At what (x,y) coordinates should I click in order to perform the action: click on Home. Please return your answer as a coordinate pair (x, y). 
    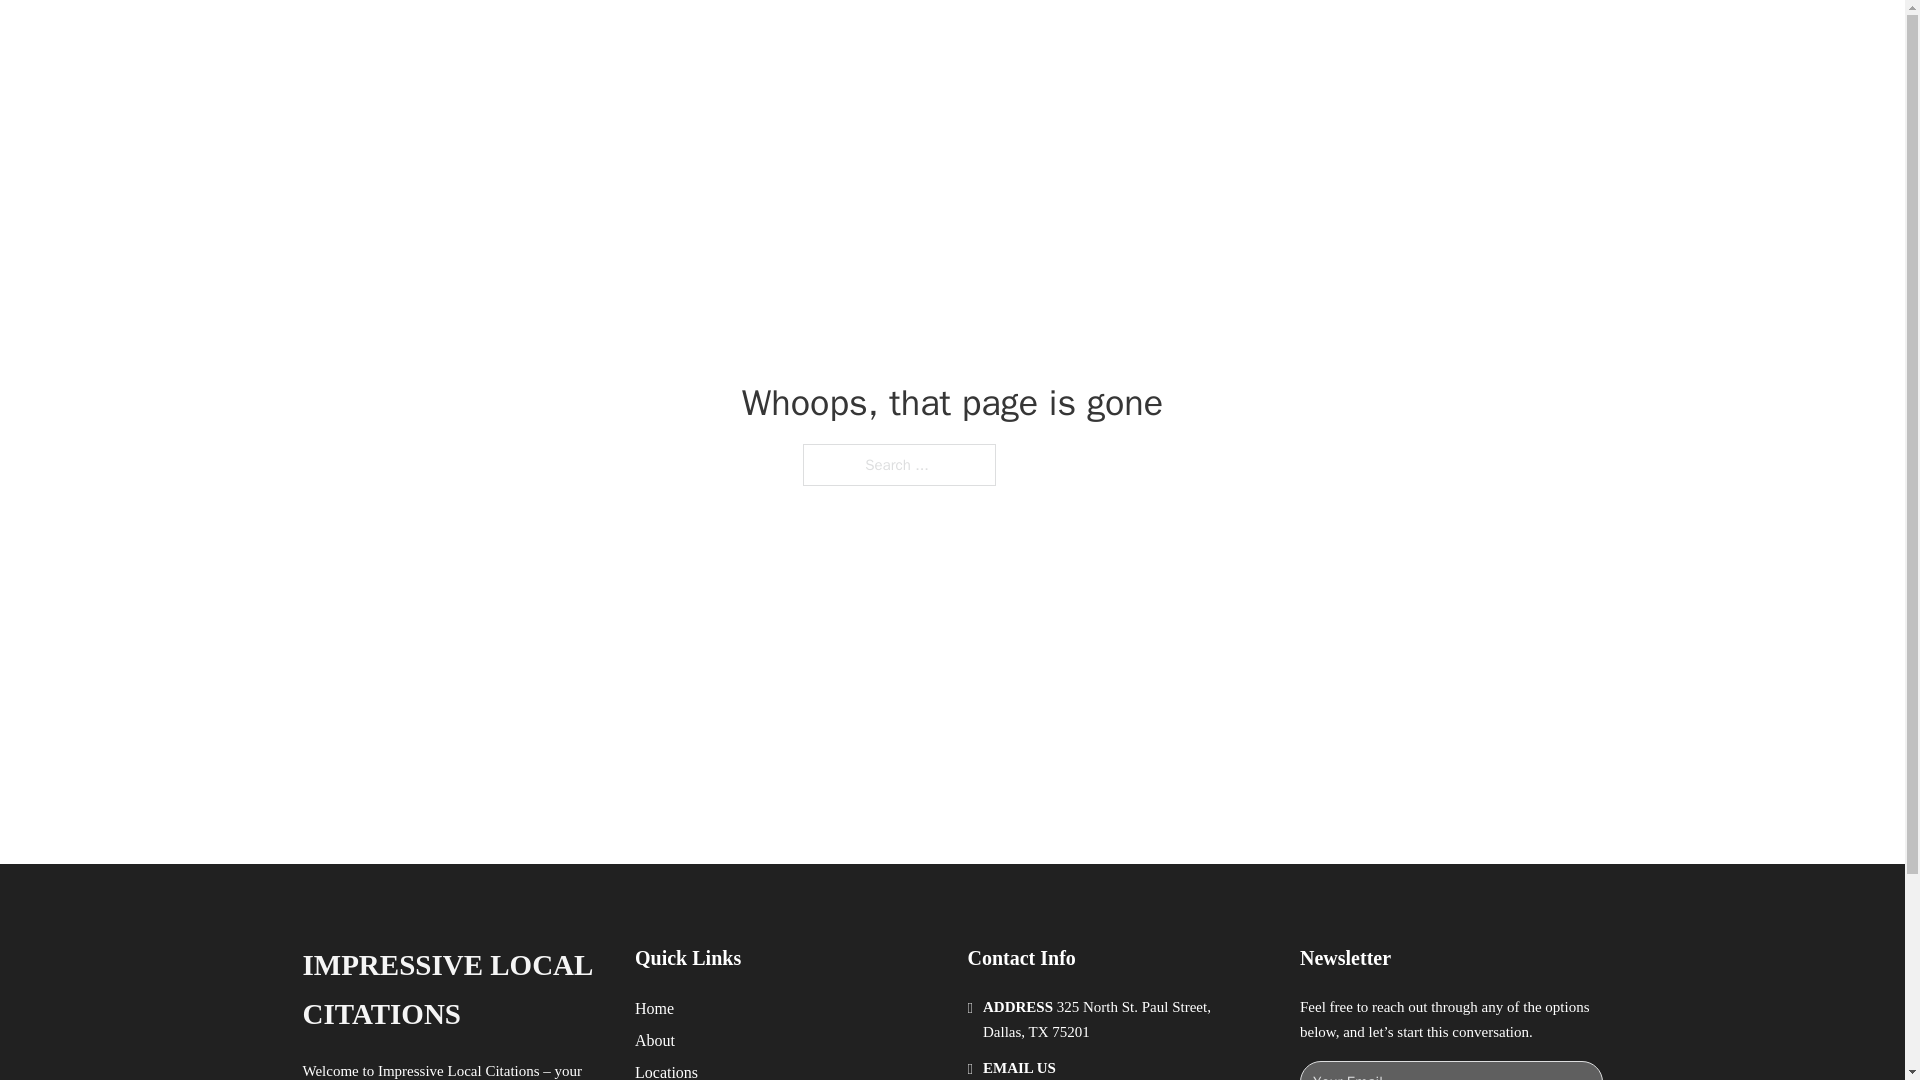
    Looking at the image, I should click on (654, 1008).